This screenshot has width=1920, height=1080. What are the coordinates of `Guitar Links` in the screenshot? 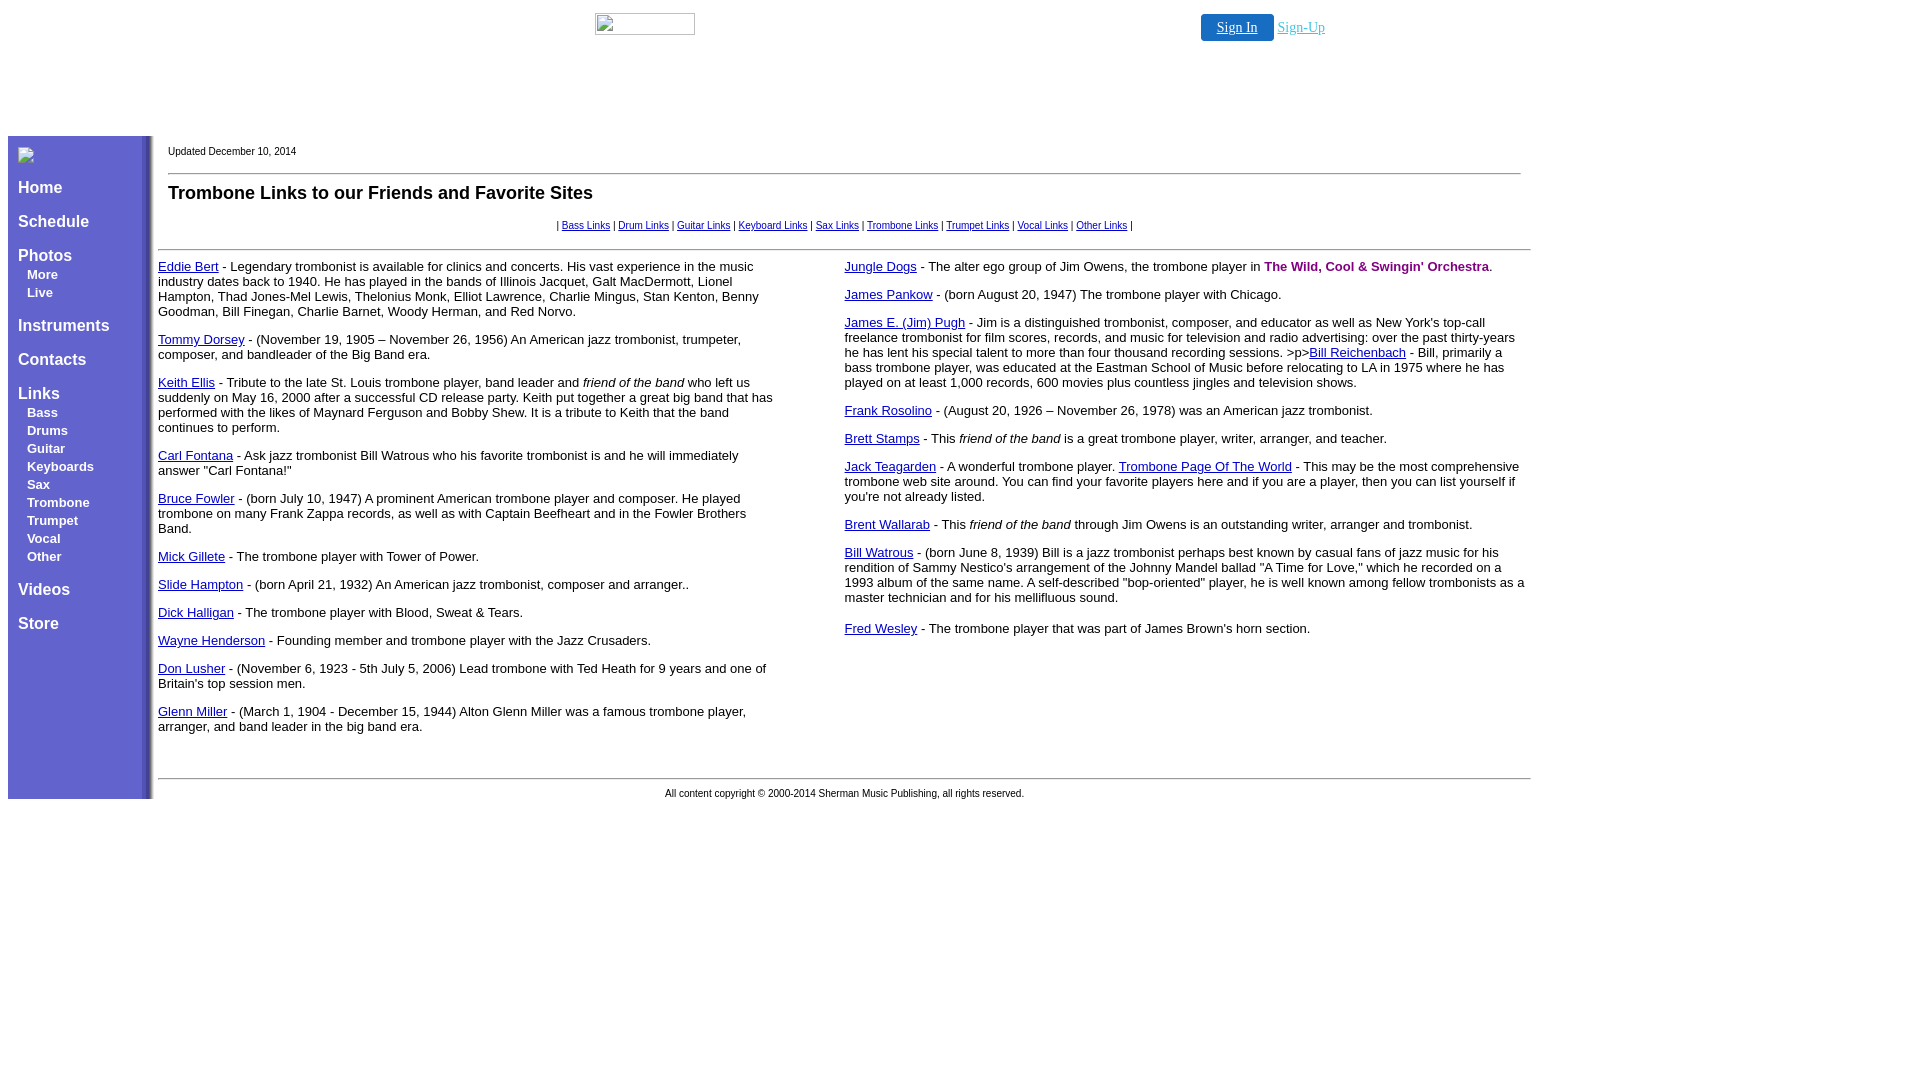 It's located at (704, 226).